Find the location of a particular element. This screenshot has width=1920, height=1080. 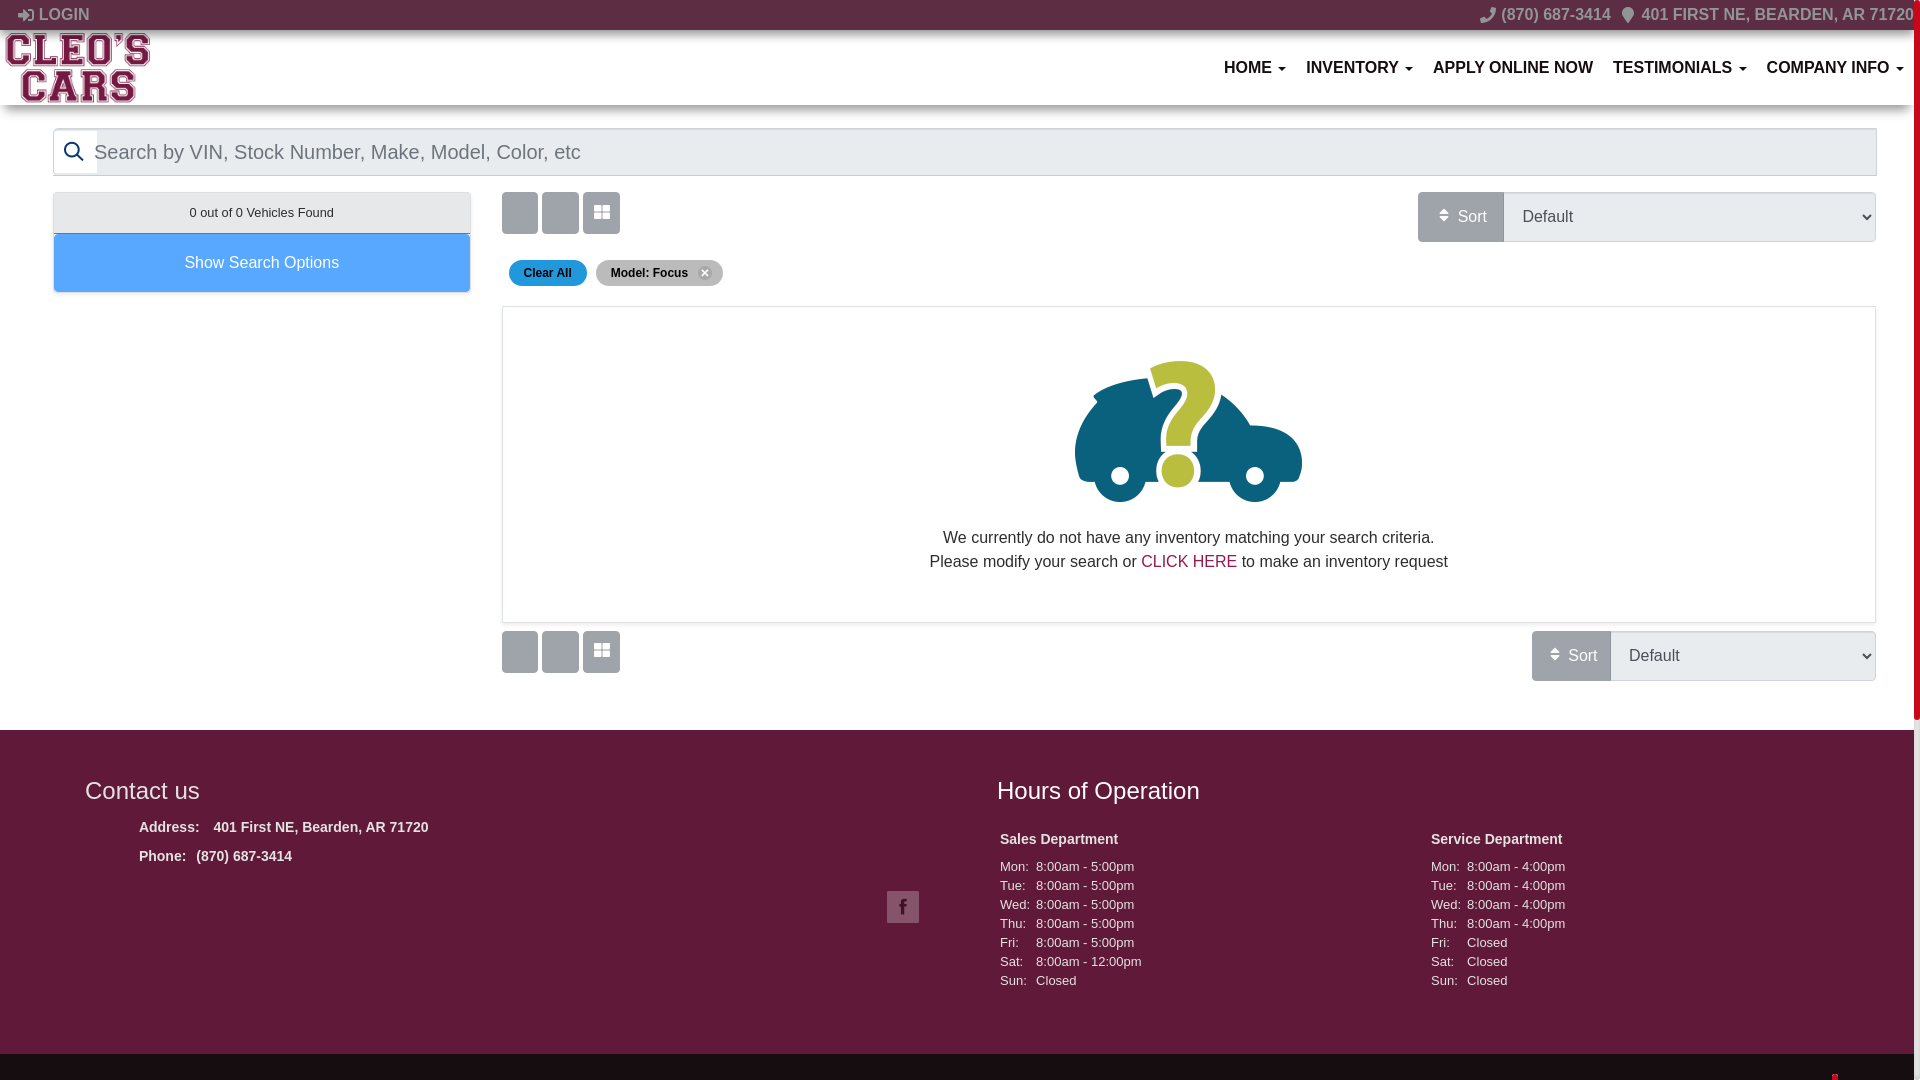

Show vehicle listings in a multi-column grid view is located at coordinates (600, 651).